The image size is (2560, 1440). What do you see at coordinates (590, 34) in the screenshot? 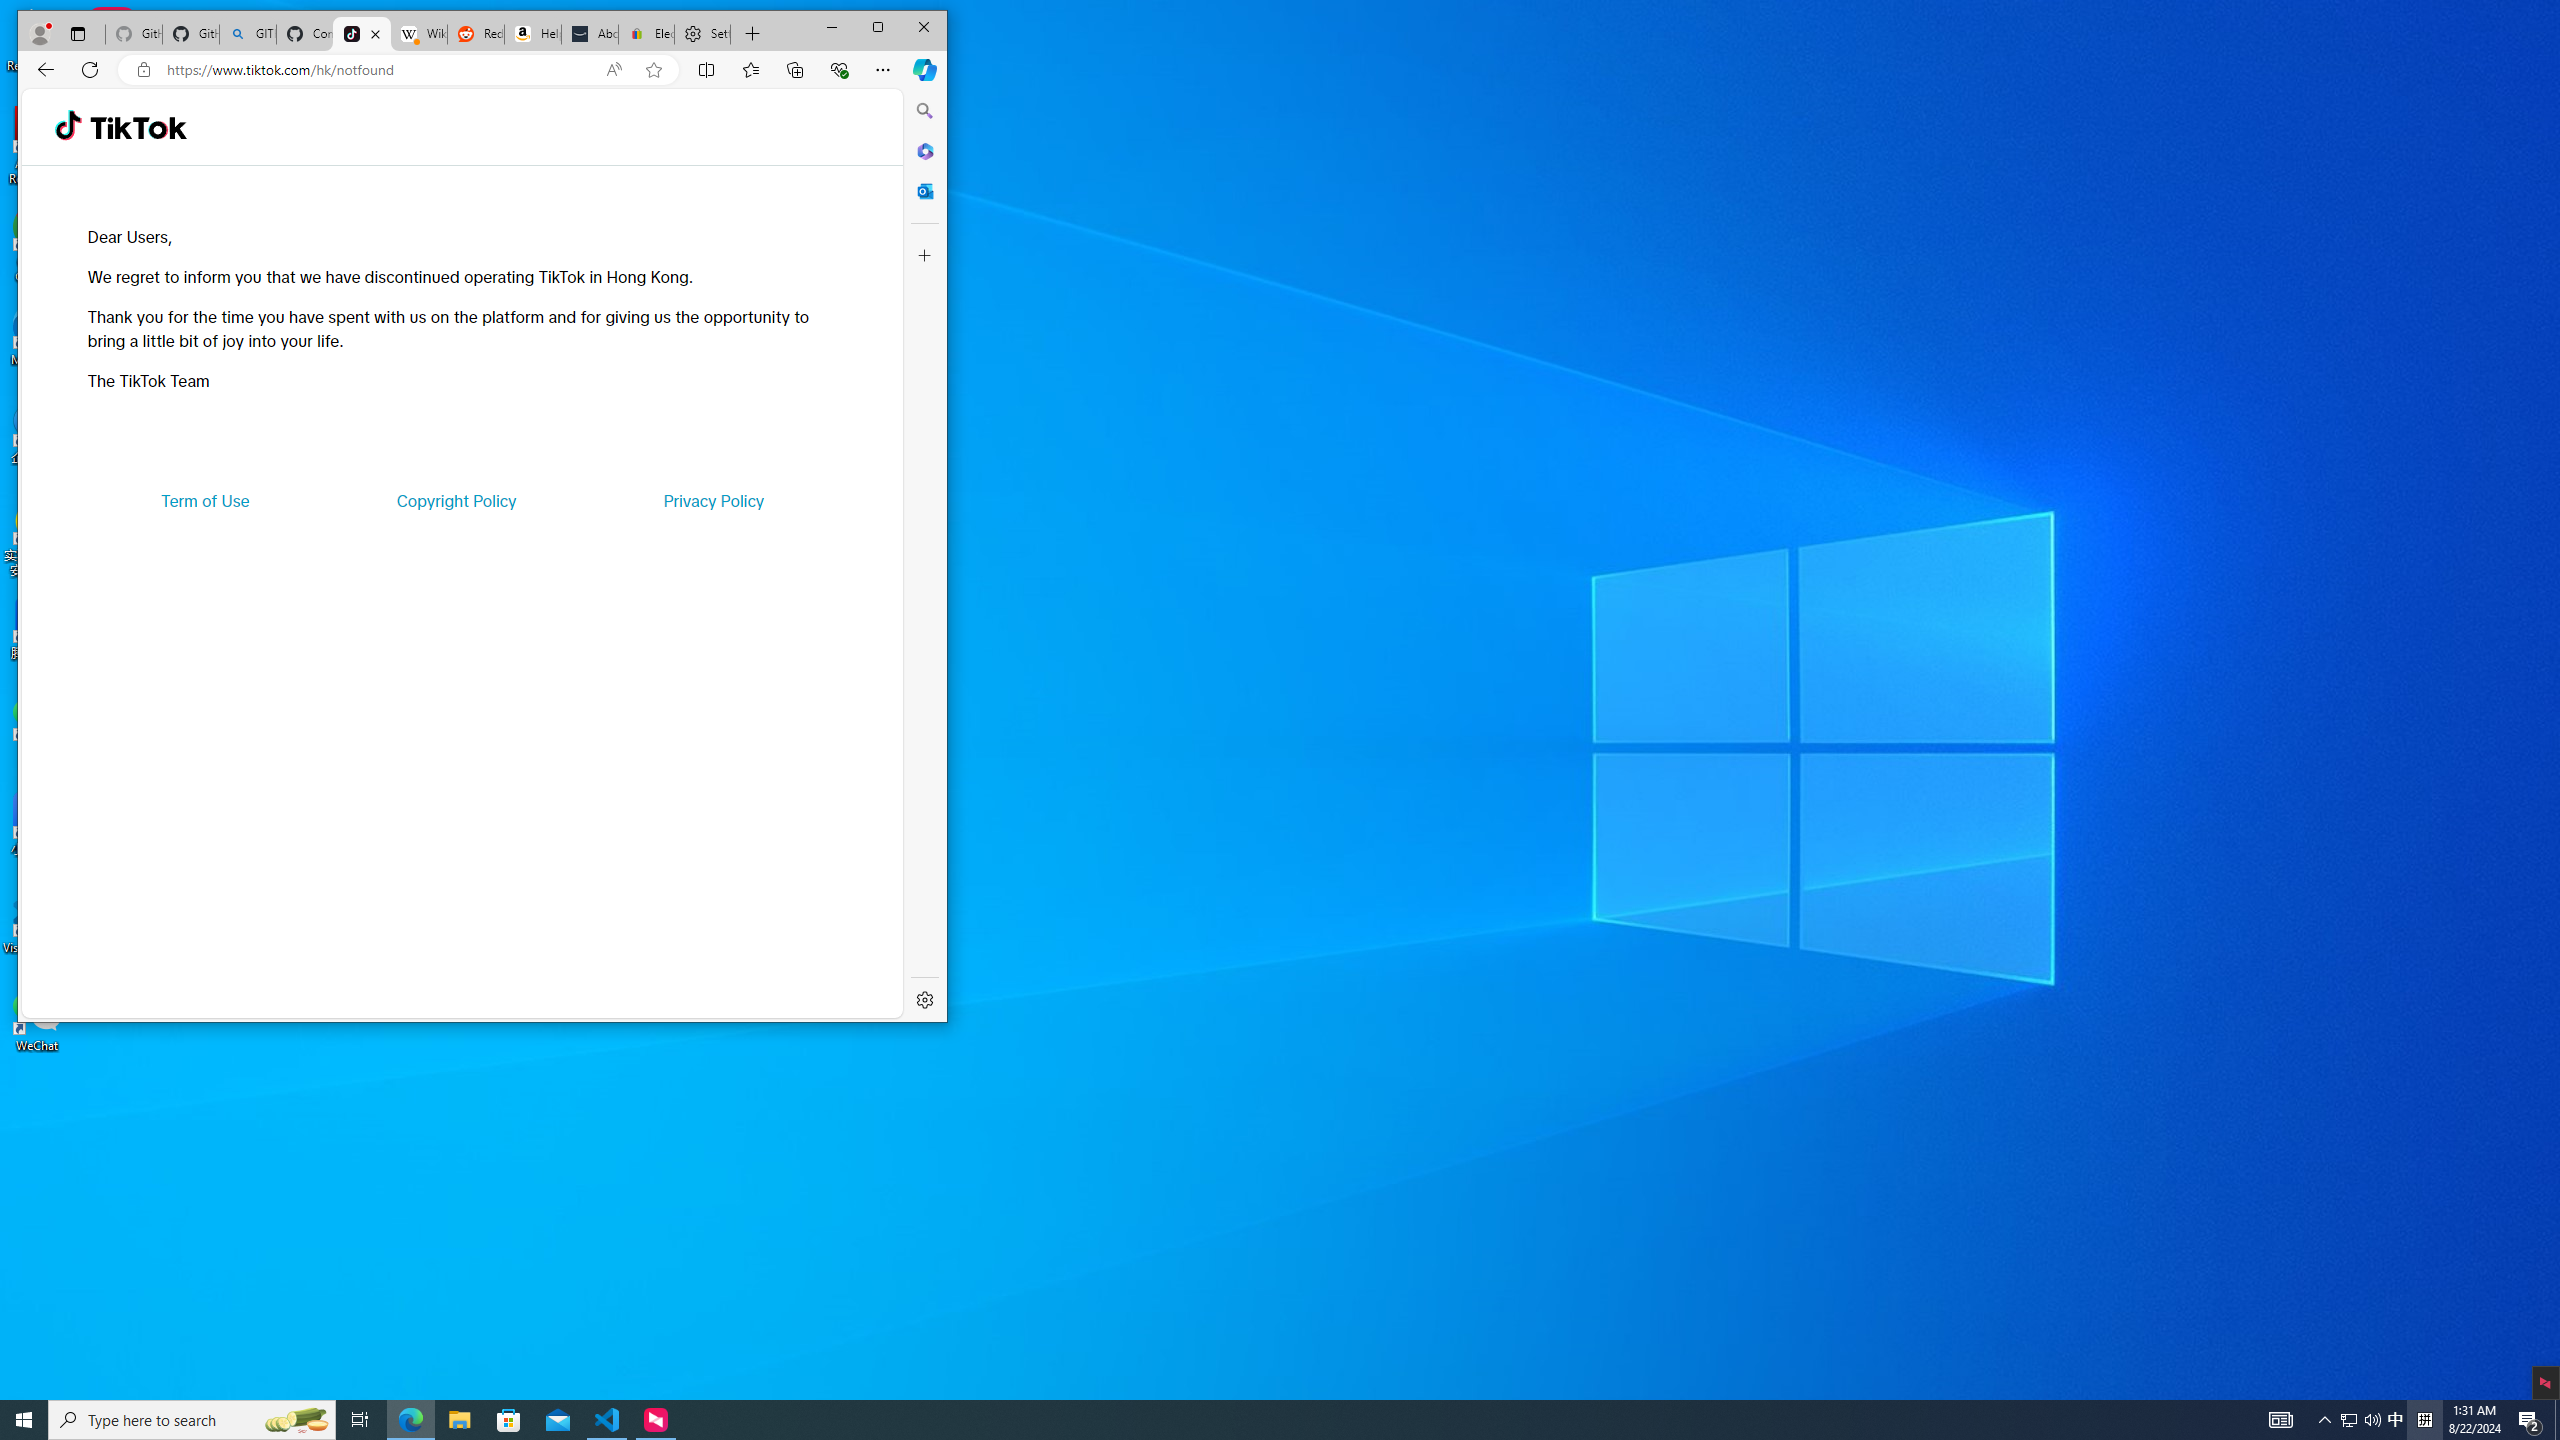
I see `About Amazon` at bounding box center [590, 34].